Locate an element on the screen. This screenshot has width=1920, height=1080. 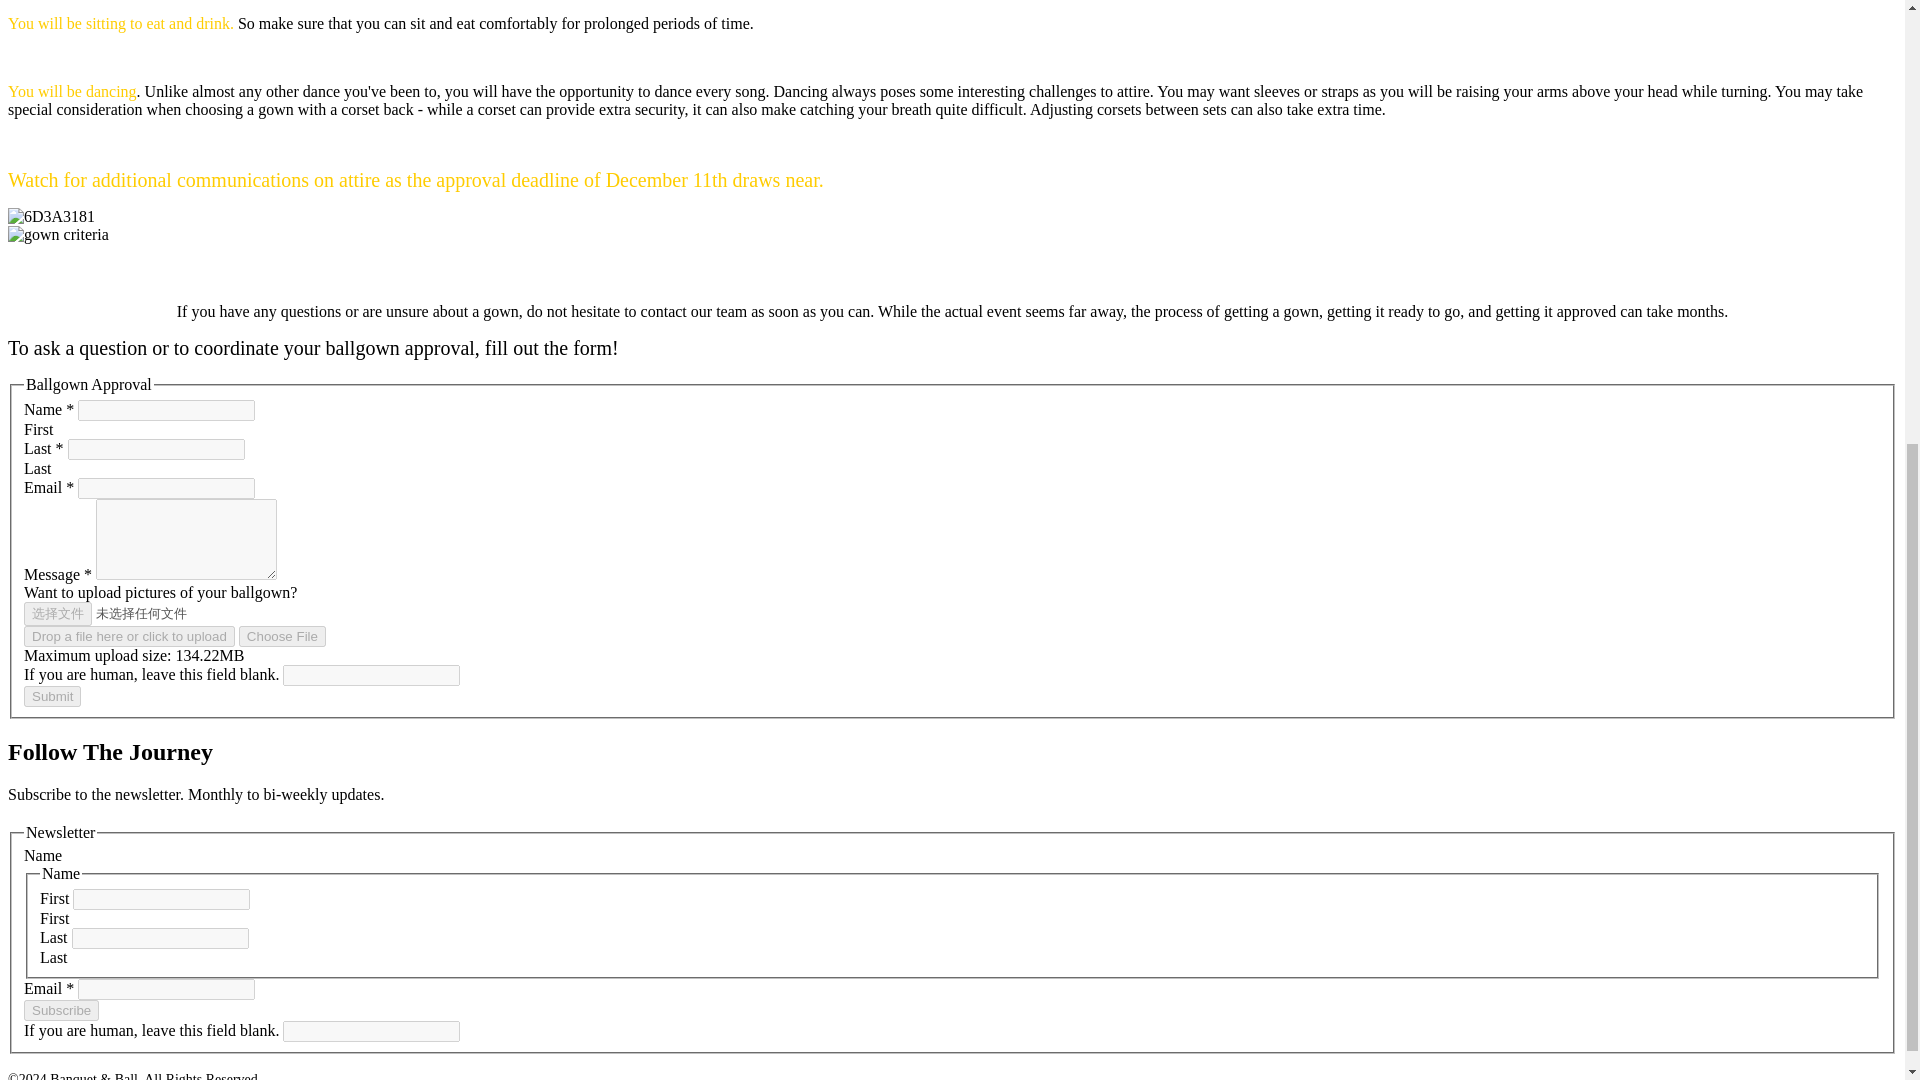
6D3A3181 is located at coordinates (50, 216).